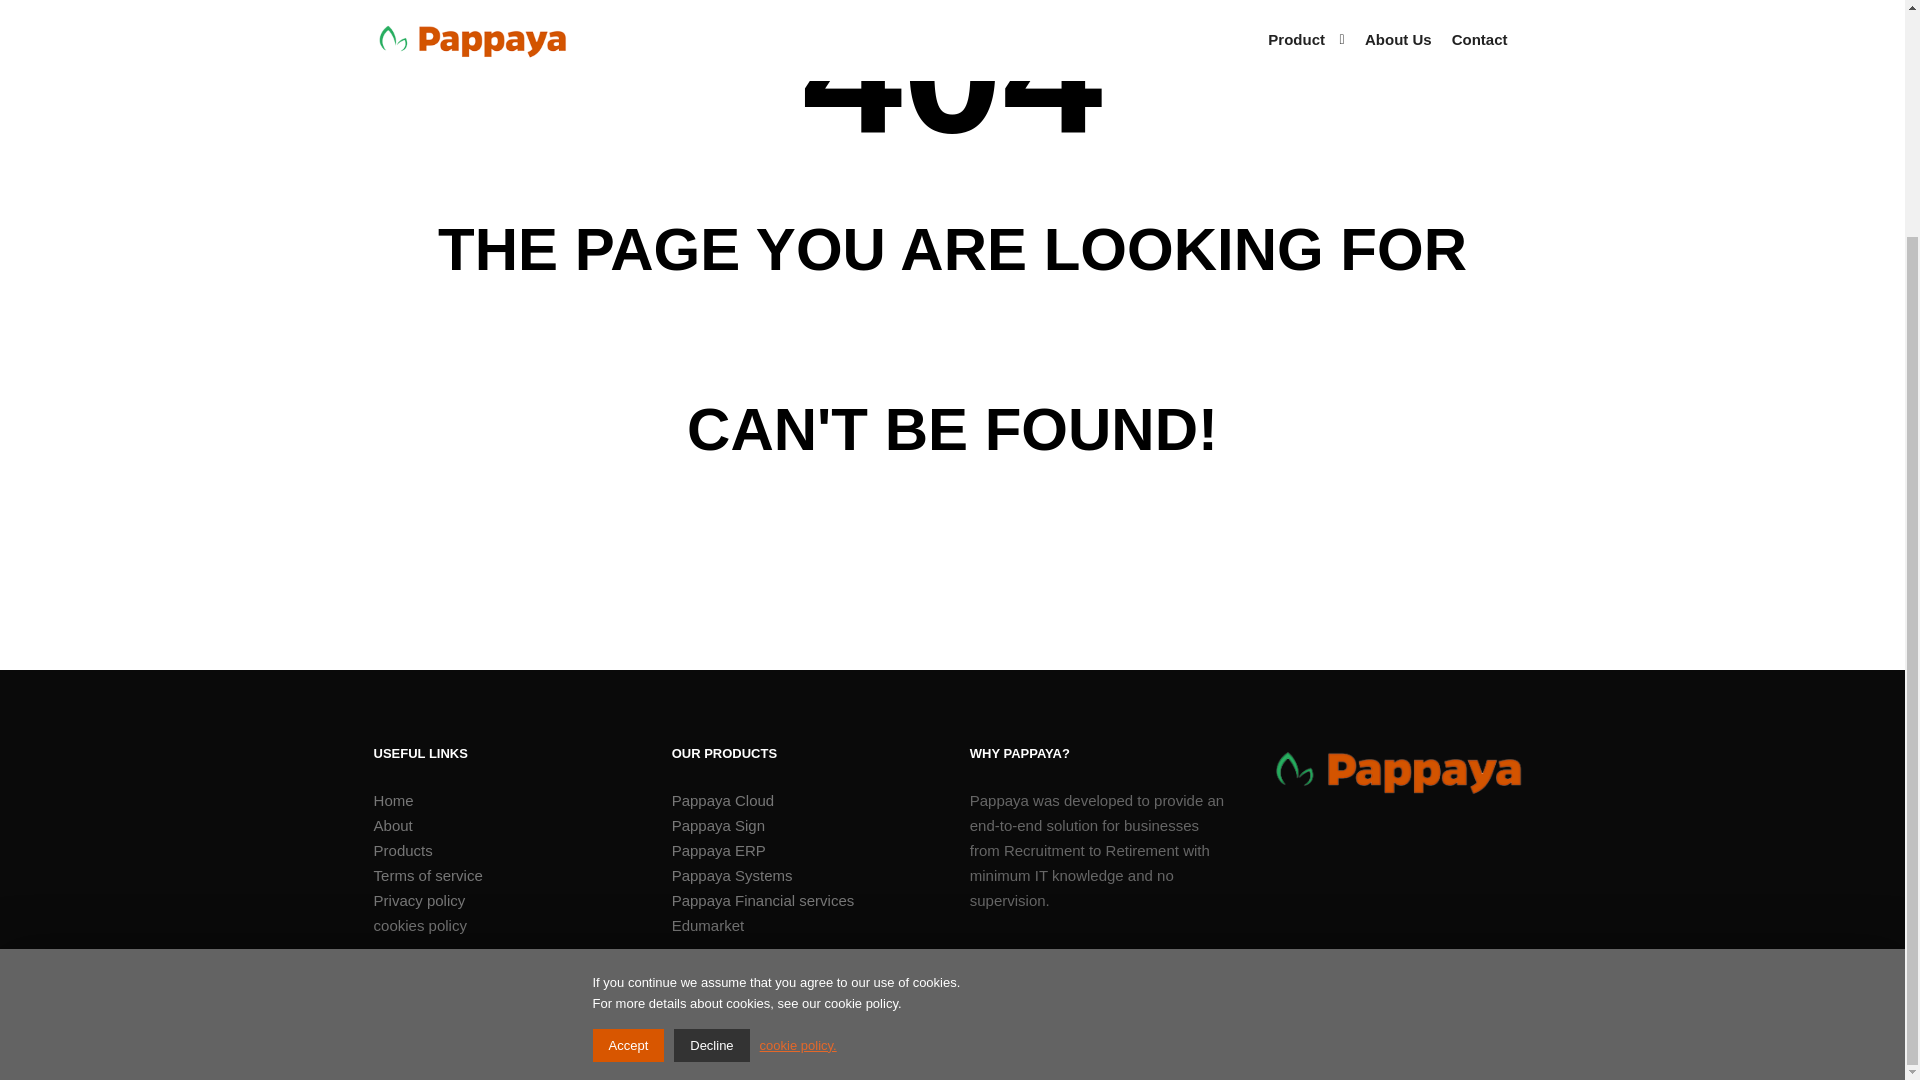  What do you see at coordinates (504, 925) in the screenshot?
I see `cookies policy` at bounding box center [504, 925].